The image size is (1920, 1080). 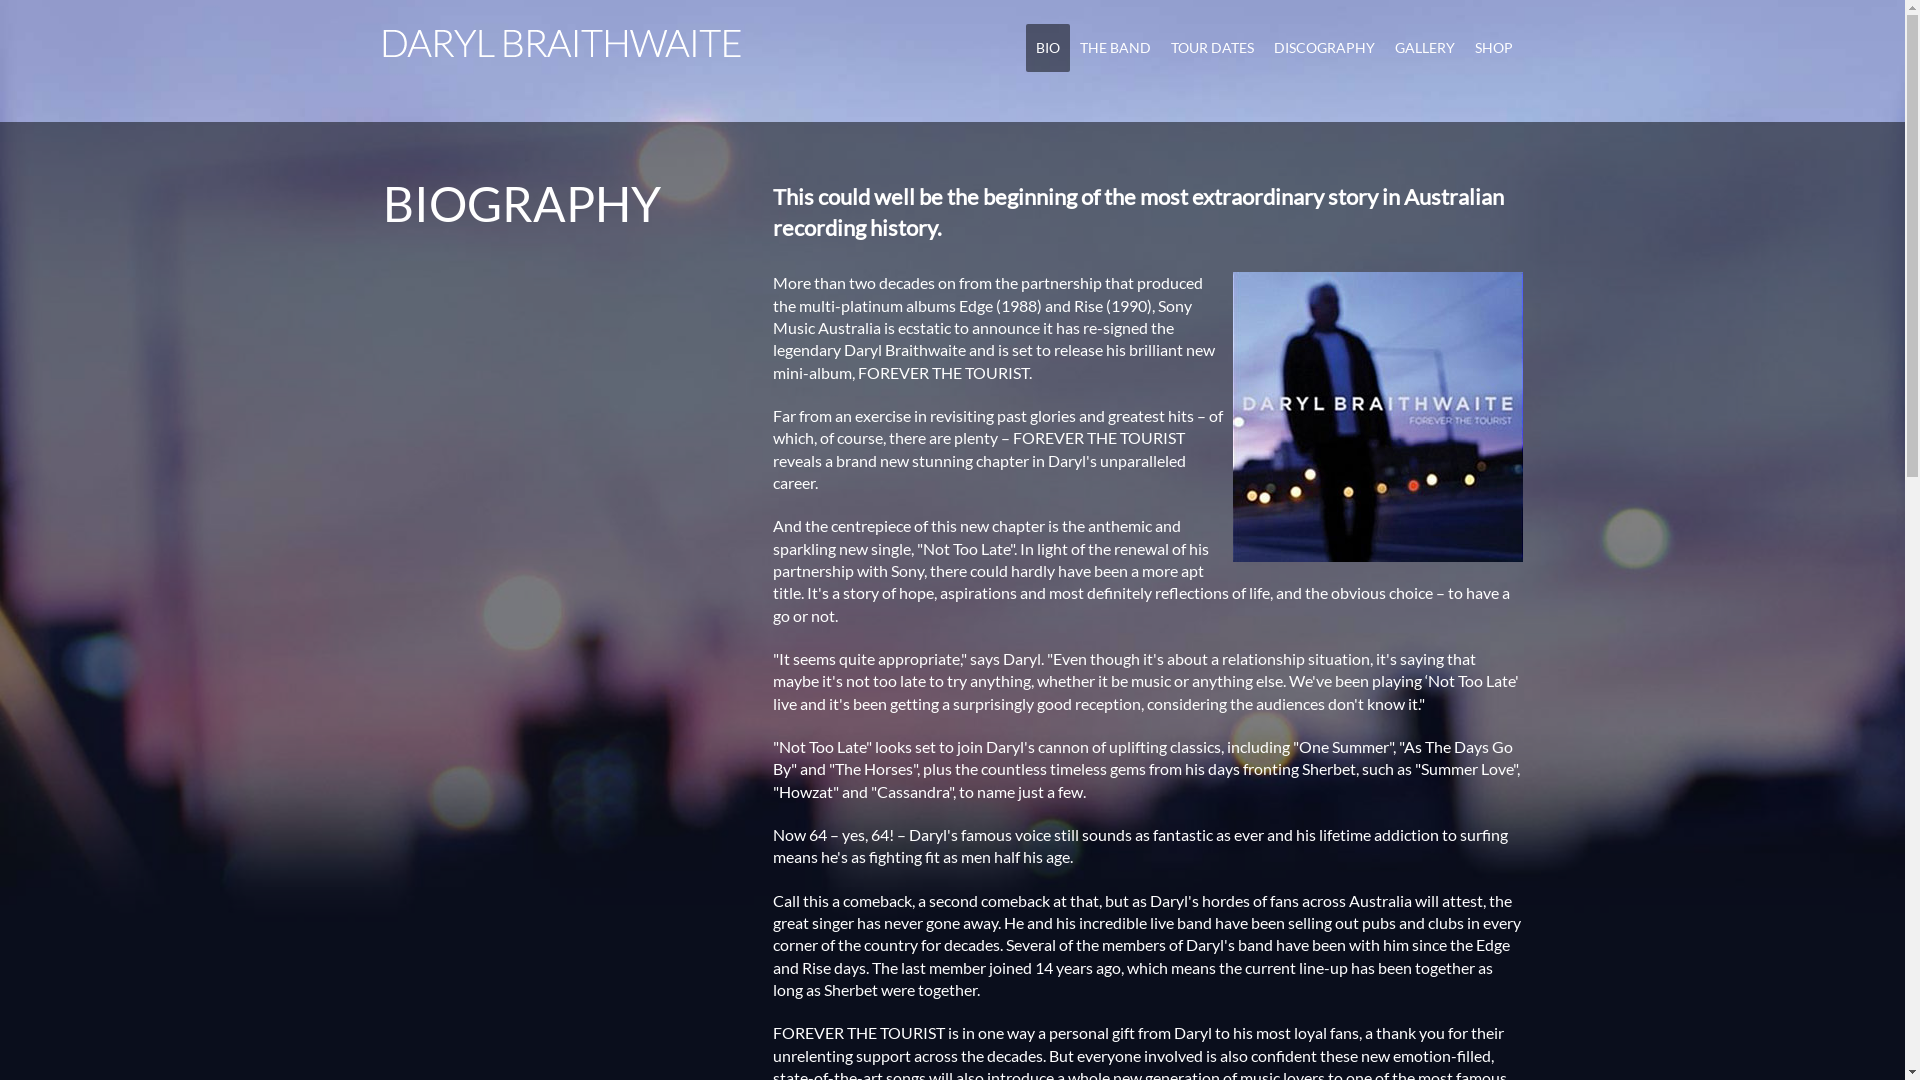 I want to click on THE BAND, so click(x=1116, y=48).